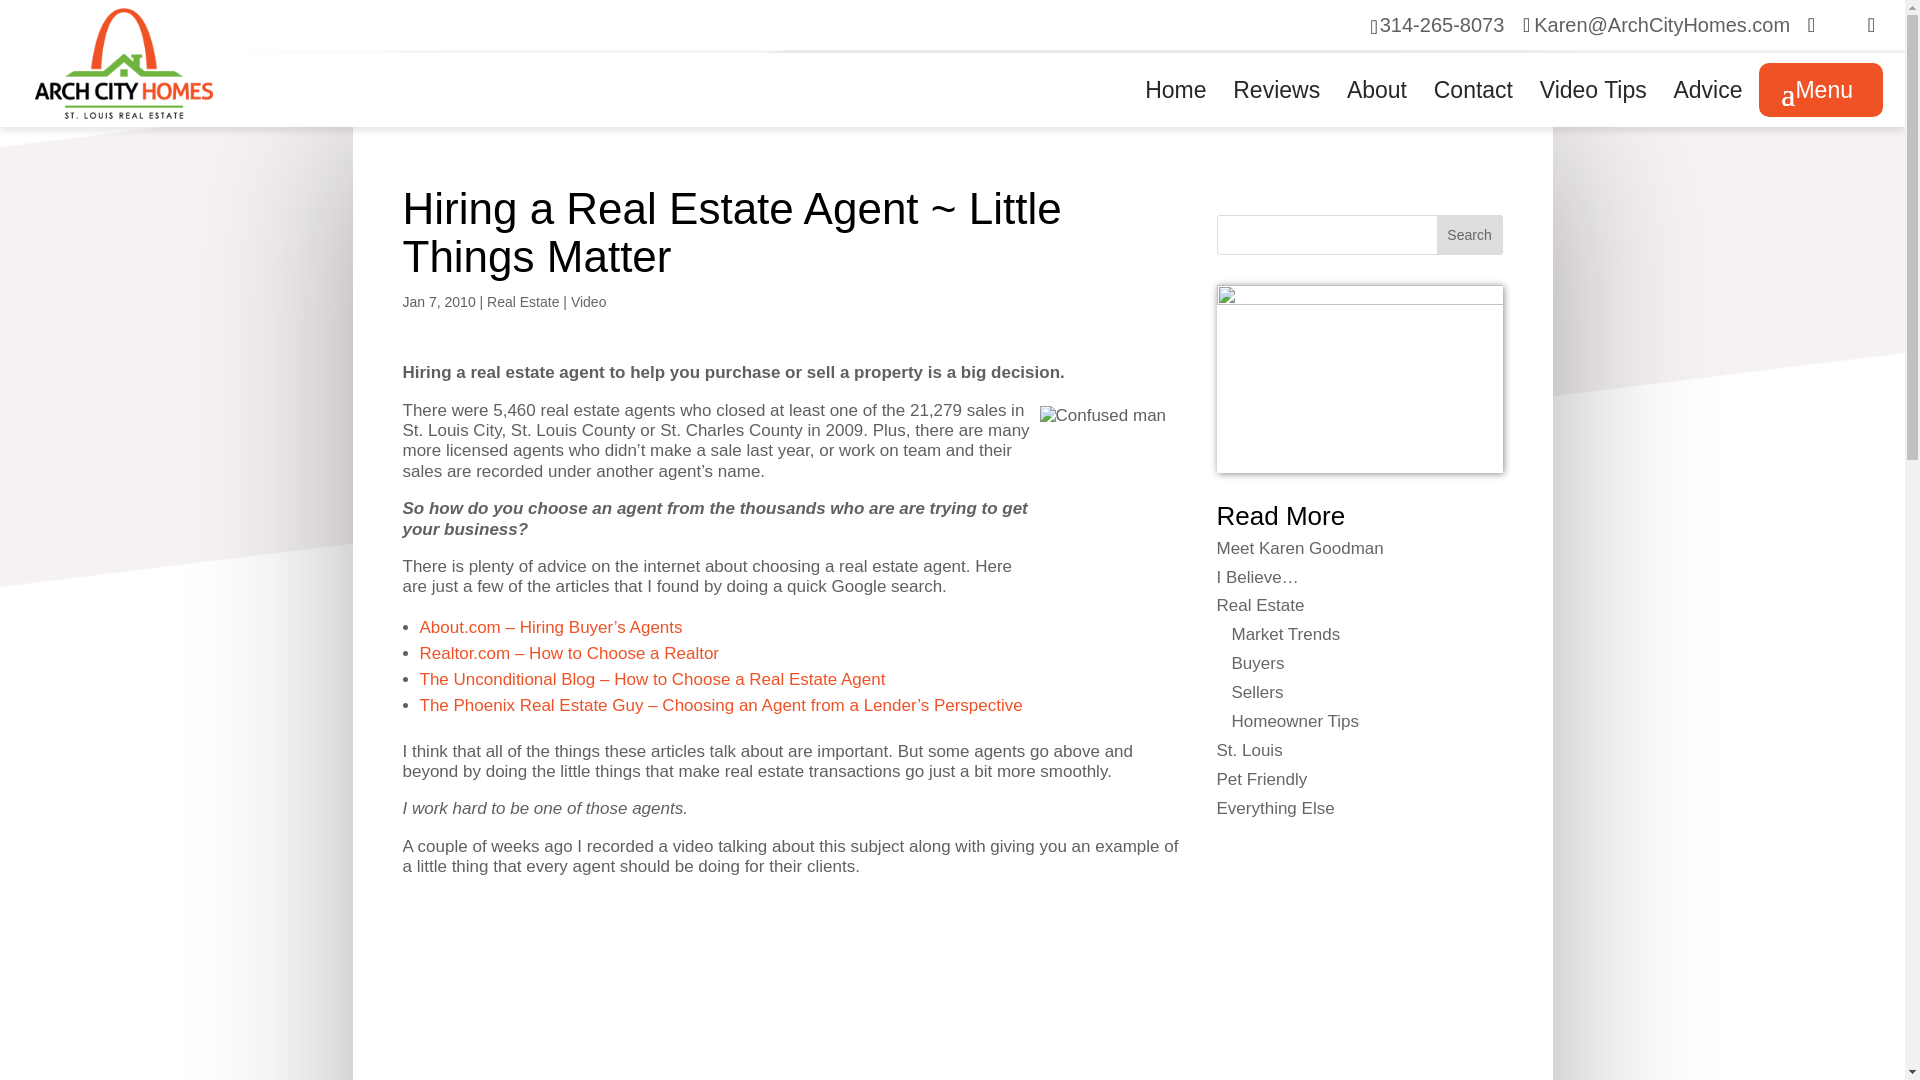  What do you see at coordinates (1470, 234) in the screenshot?
I see `Search` at bounding box center [1470, 234].